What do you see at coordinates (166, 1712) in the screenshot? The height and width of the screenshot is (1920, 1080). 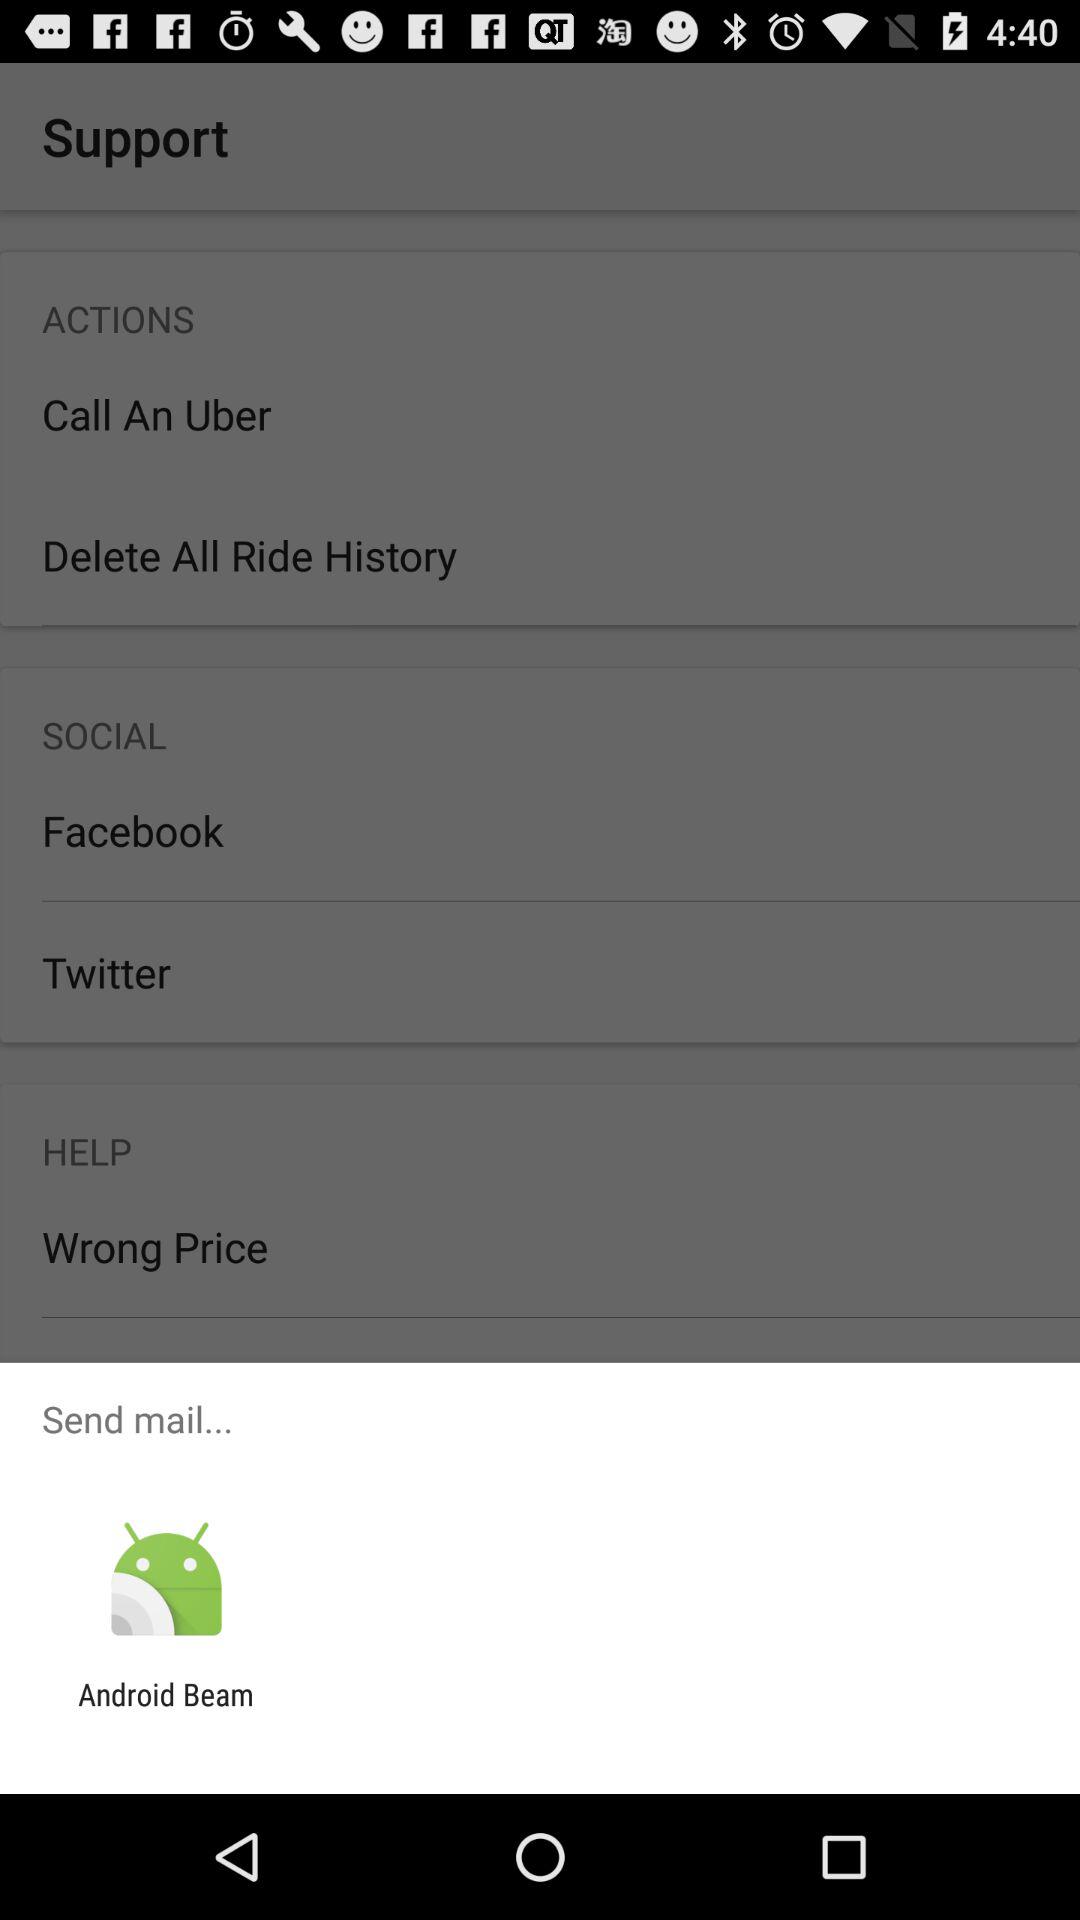 I see `scroll until android beam app` at bounding box center [166, 1712].